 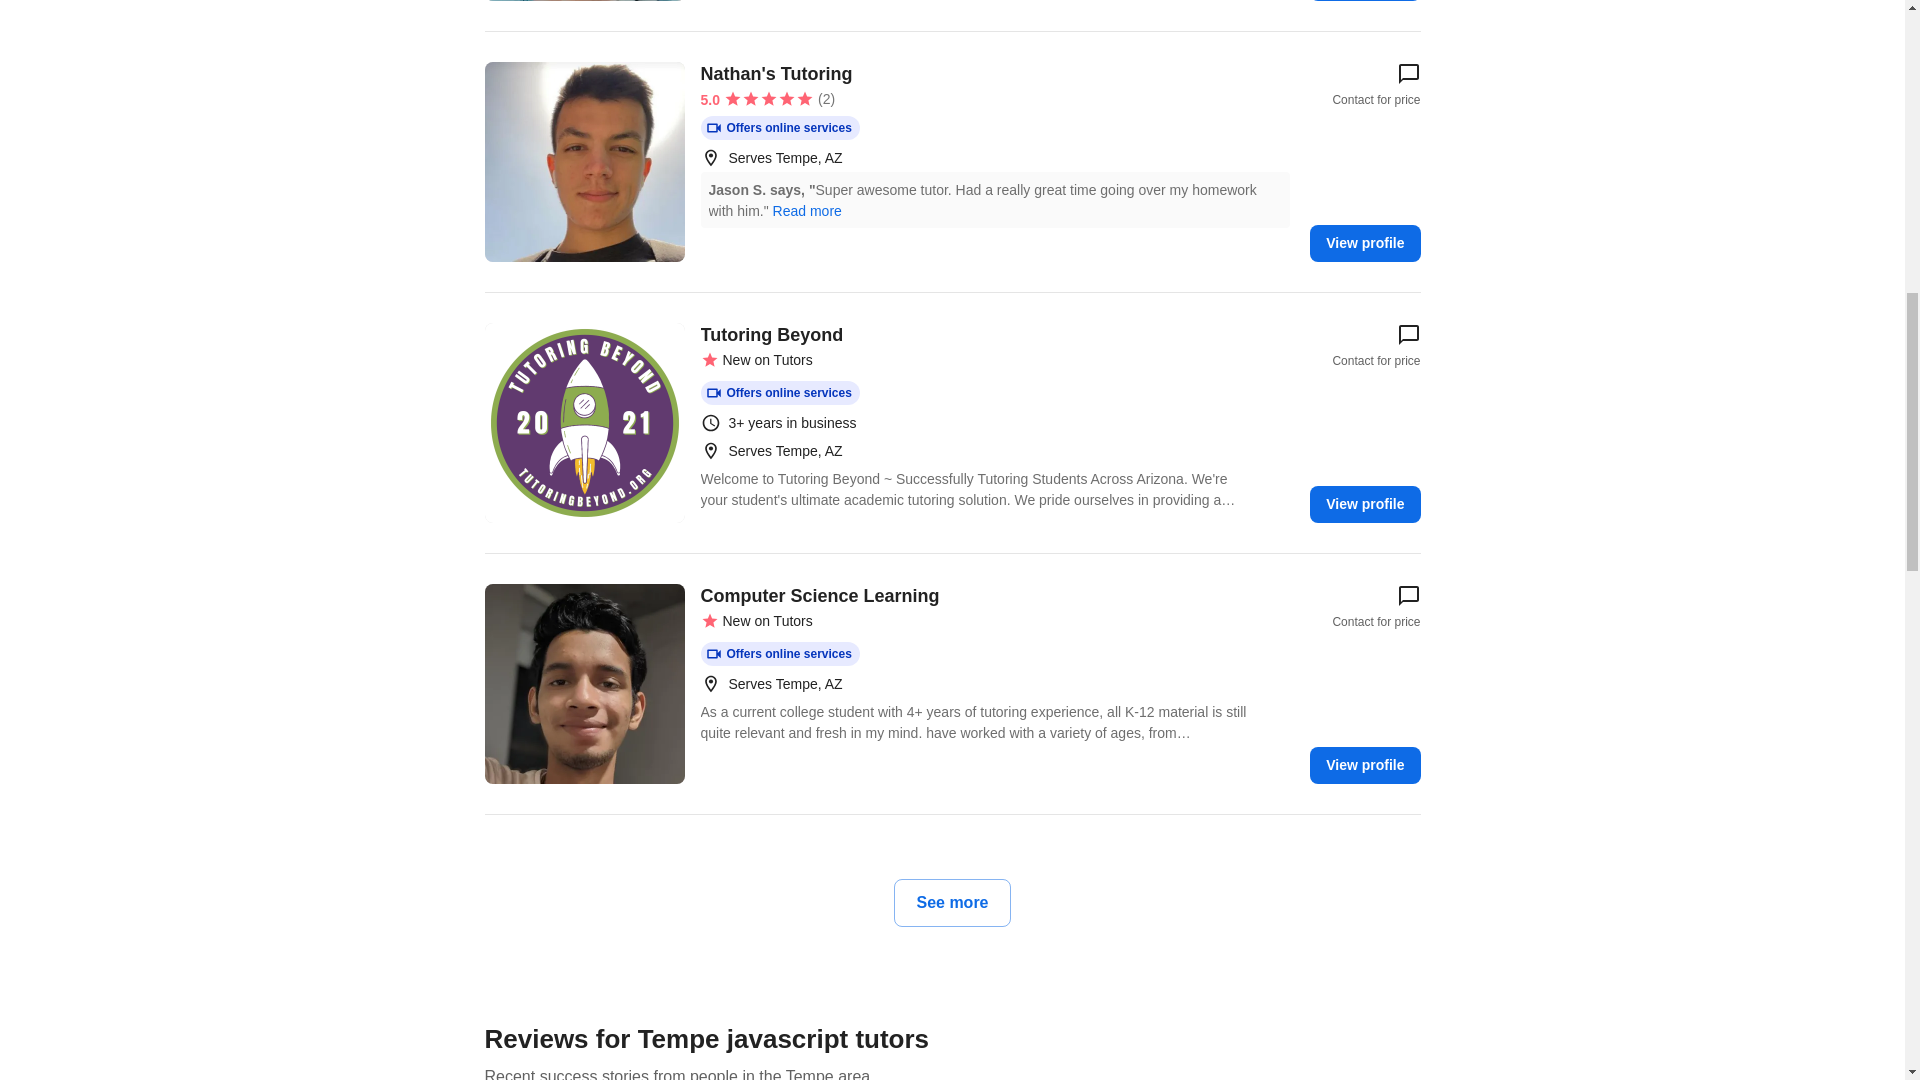 I want to click on Nathan's Tutoring, so click(x=583, y=162).